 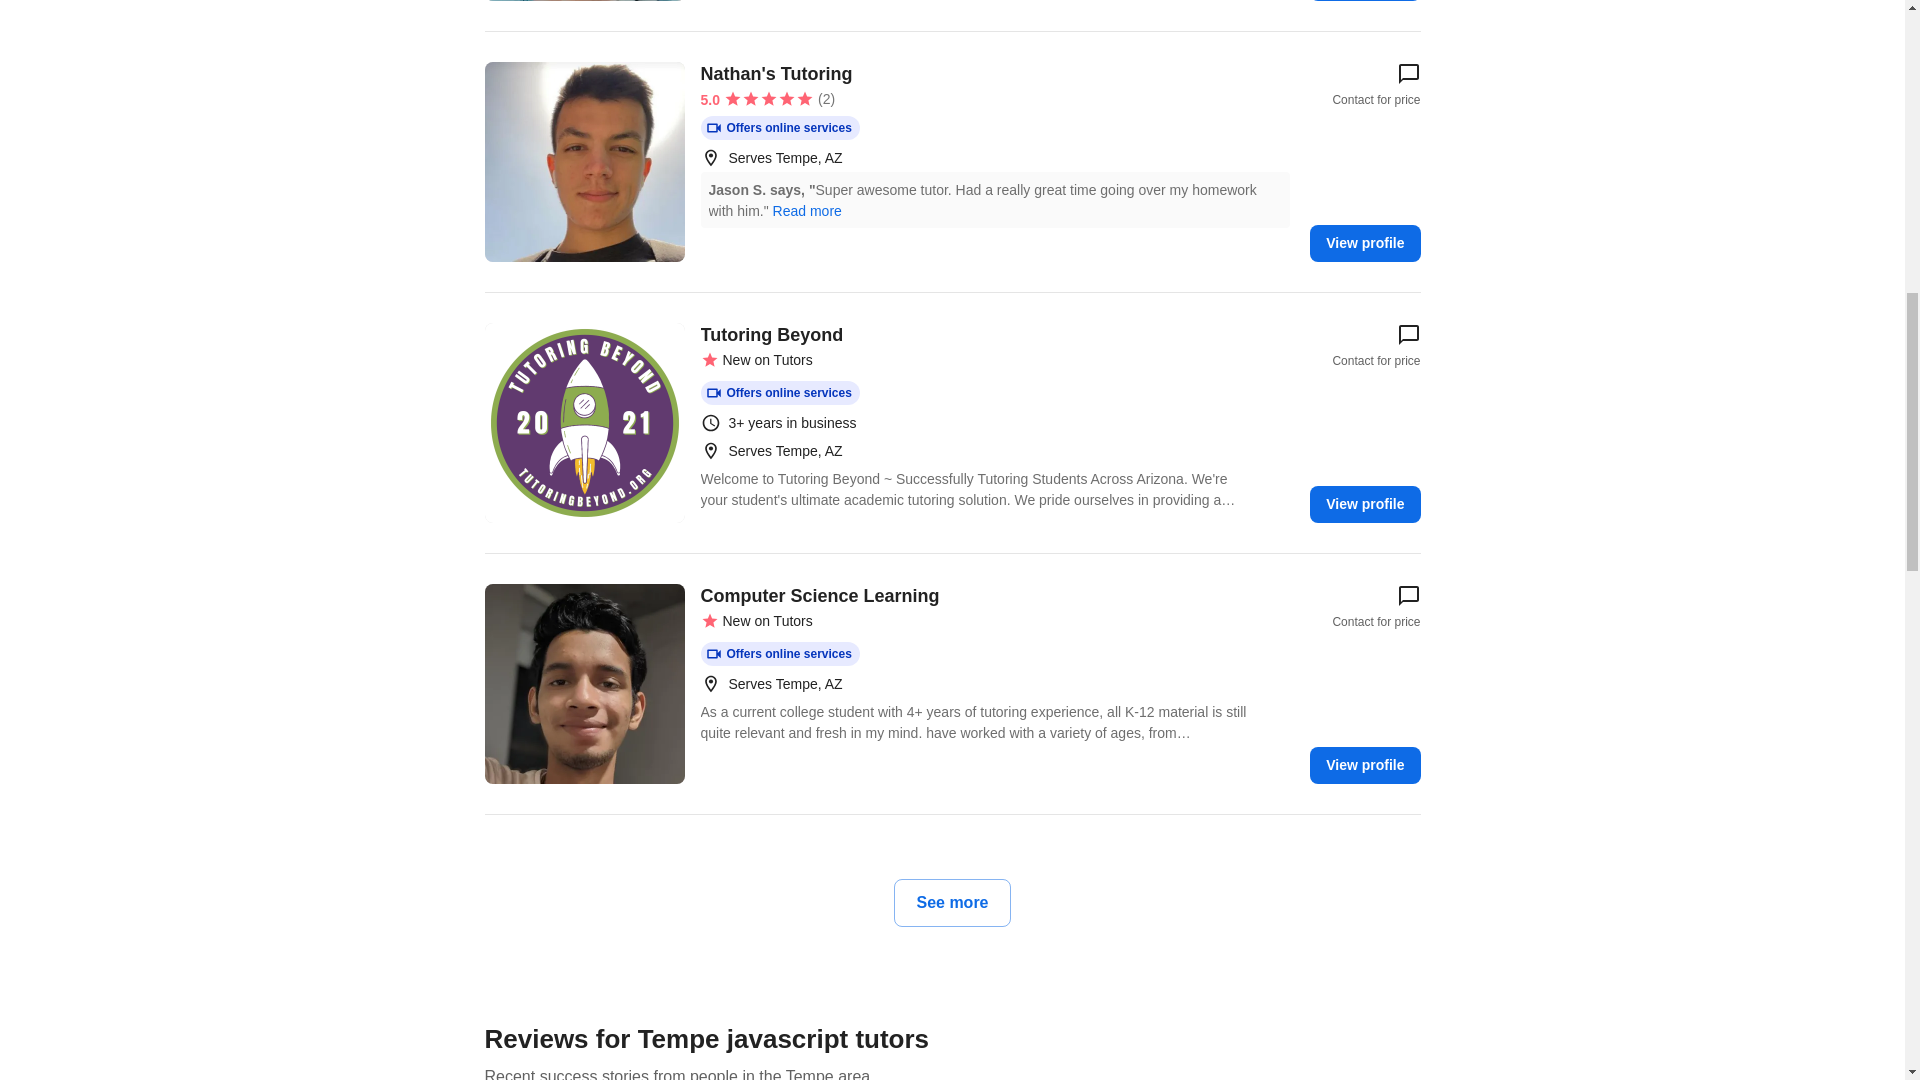 I want to click on Nathan's Tutoring, so click(x=583, y=162).